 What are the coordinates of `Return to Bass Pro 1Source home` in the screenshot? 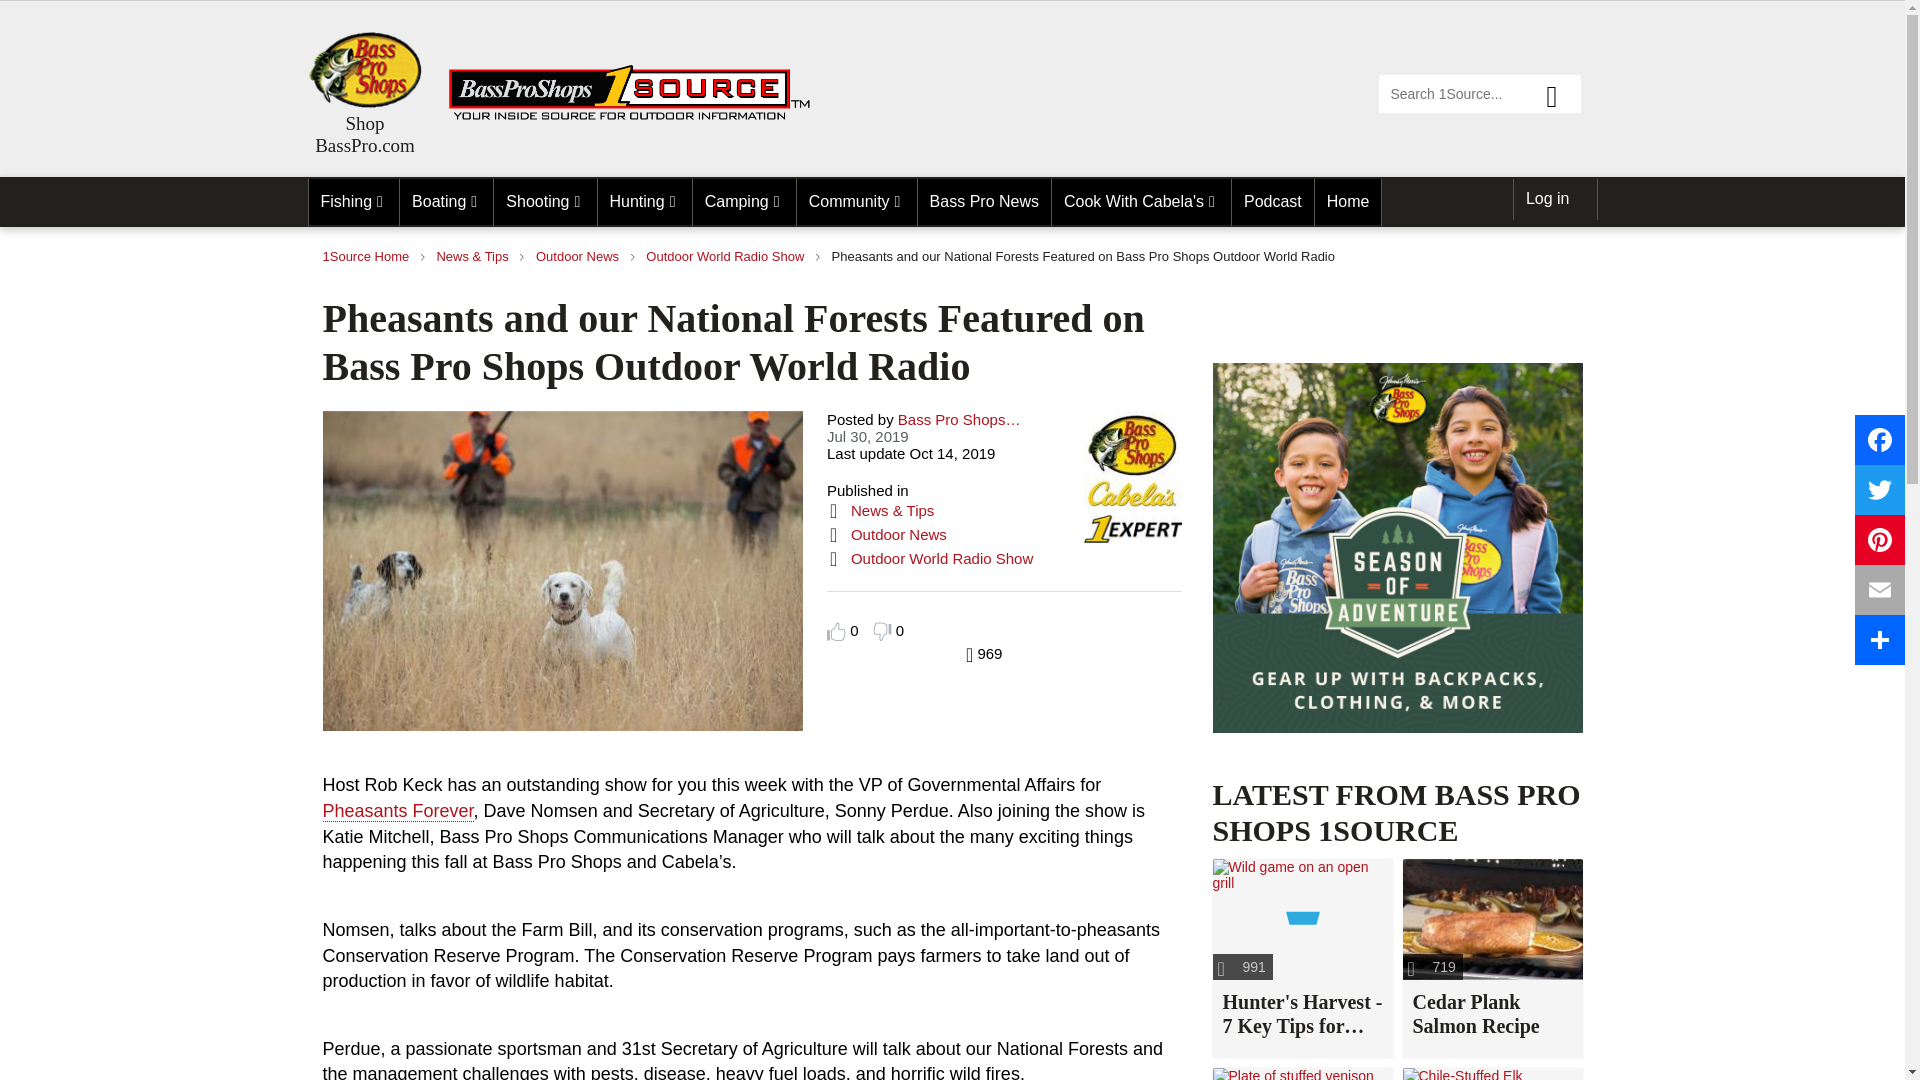 It's located at (638, 116).